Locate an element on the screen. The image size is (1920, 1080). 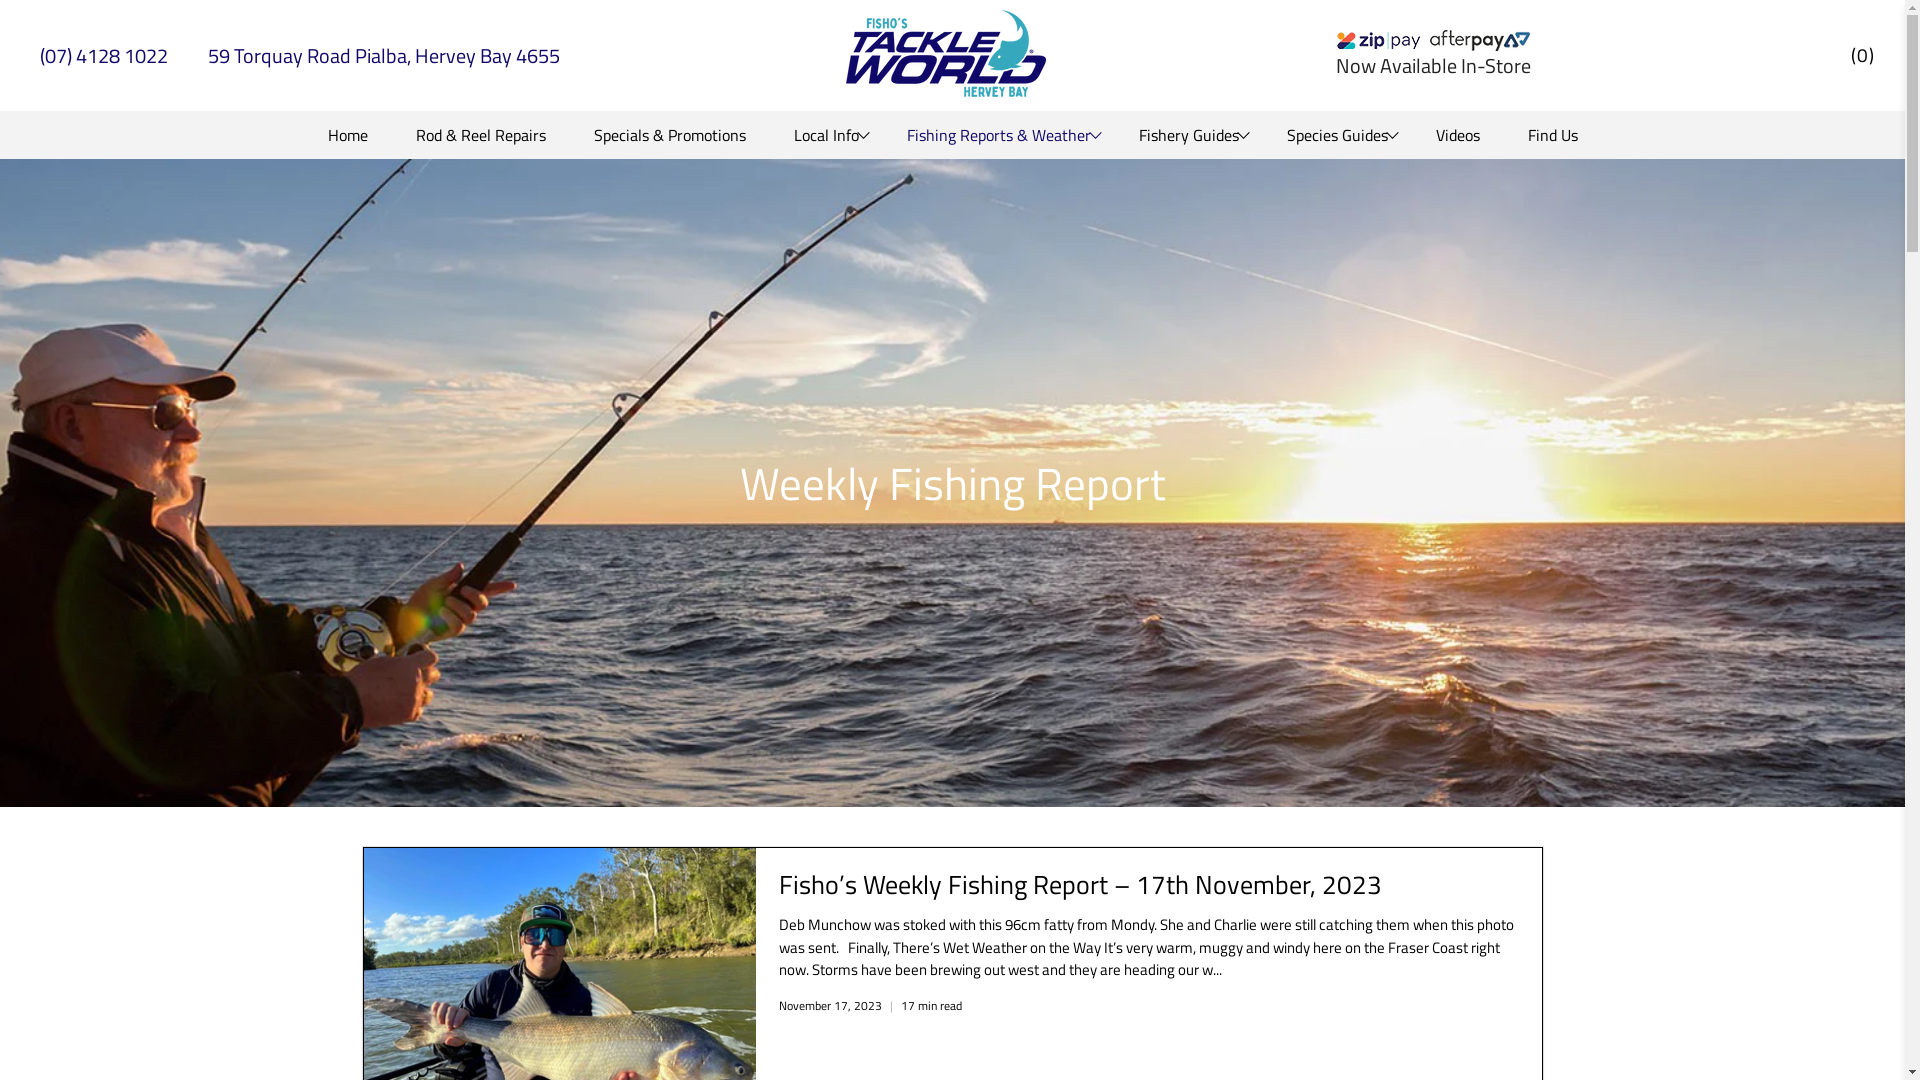
Rod & Reel Repairs is located at coordinates (481, 135).